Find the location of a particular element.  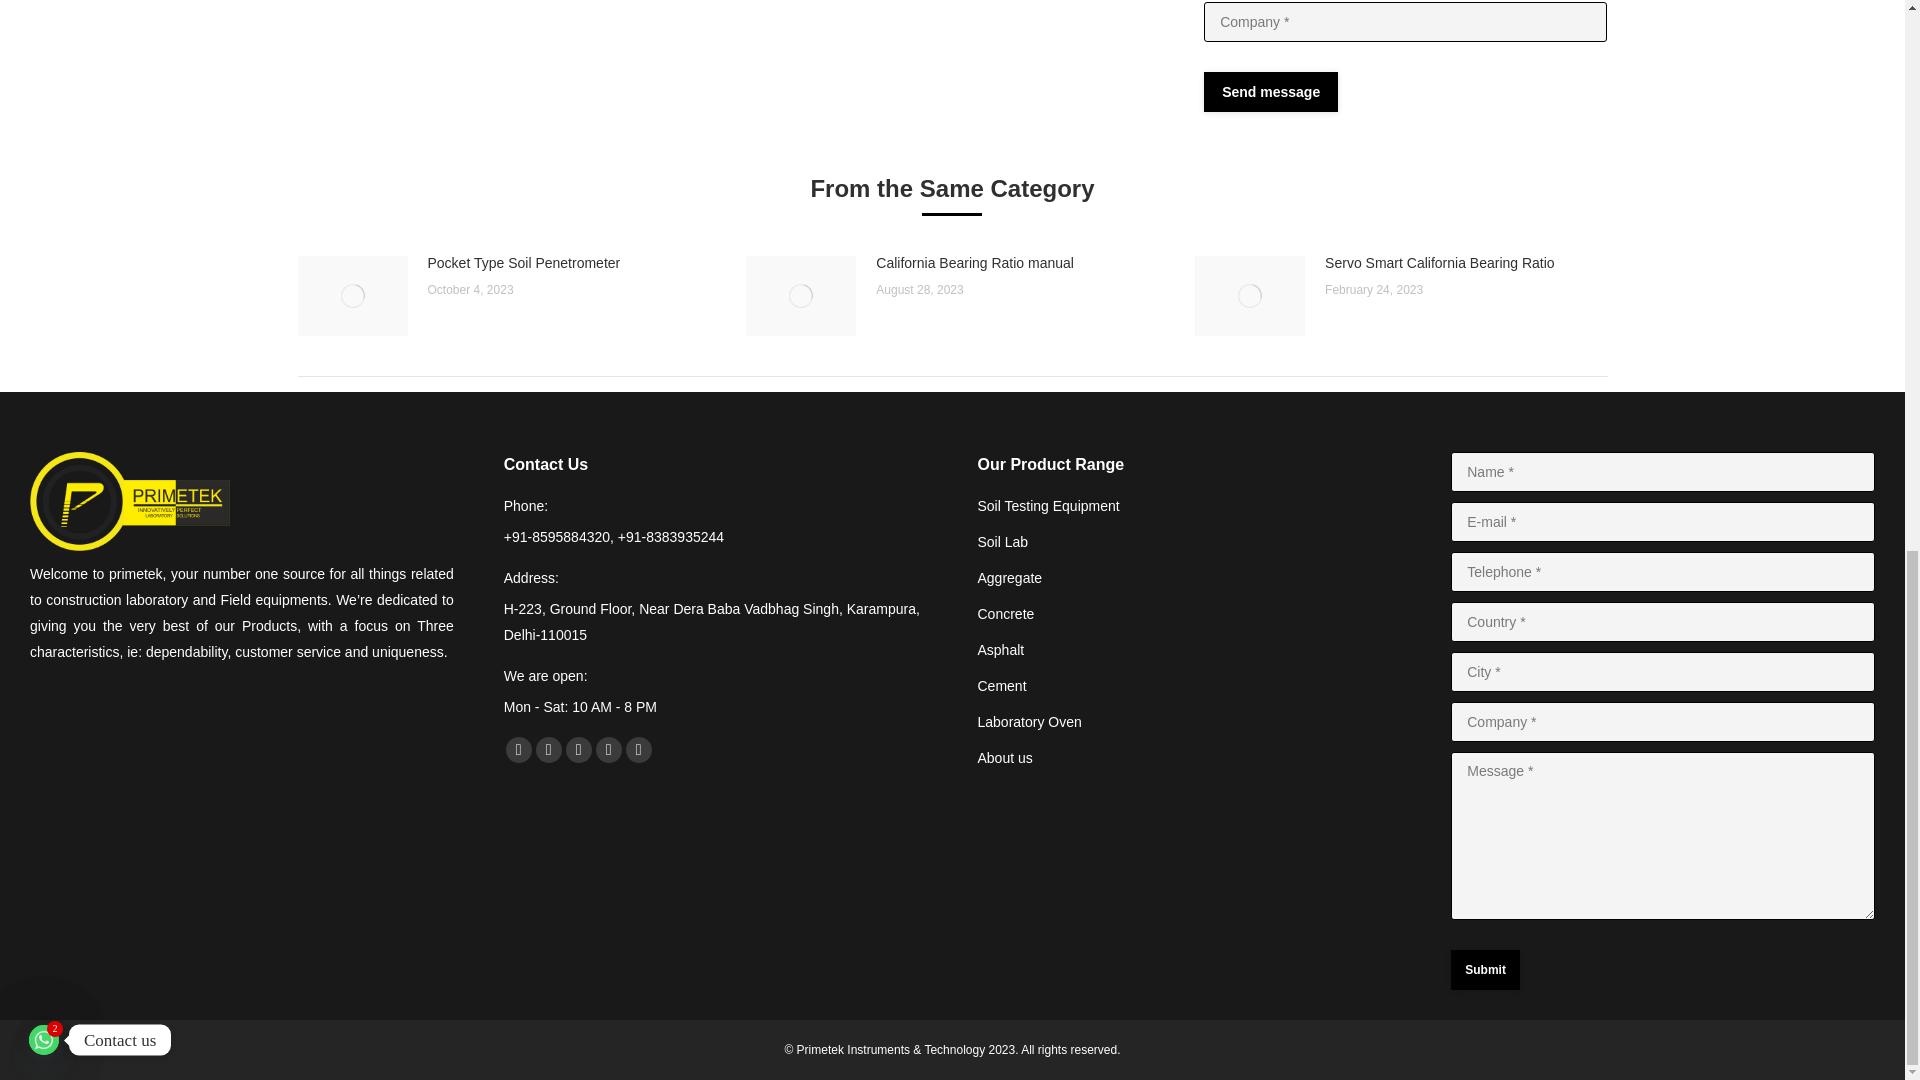

submit is located at coordinates (1370, 94).